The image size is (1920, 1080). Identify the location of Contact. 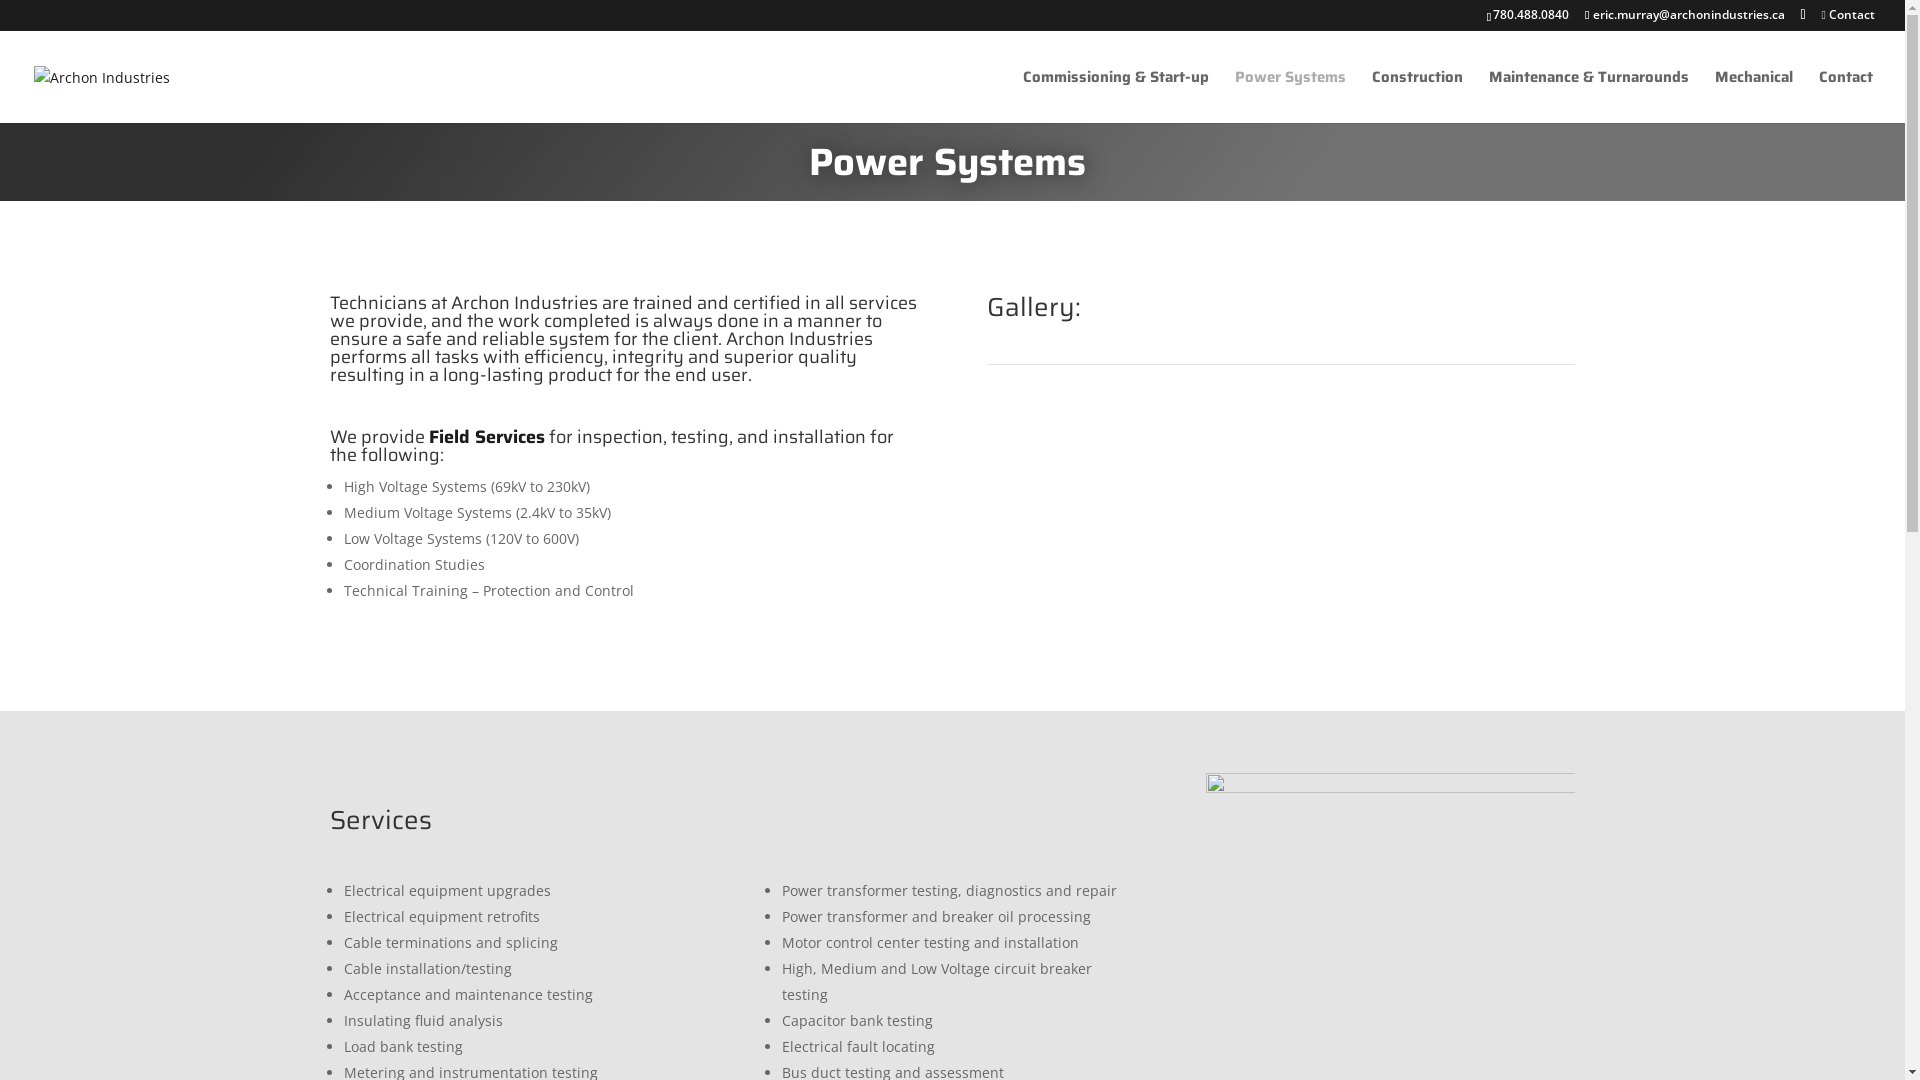
(1846, 96).